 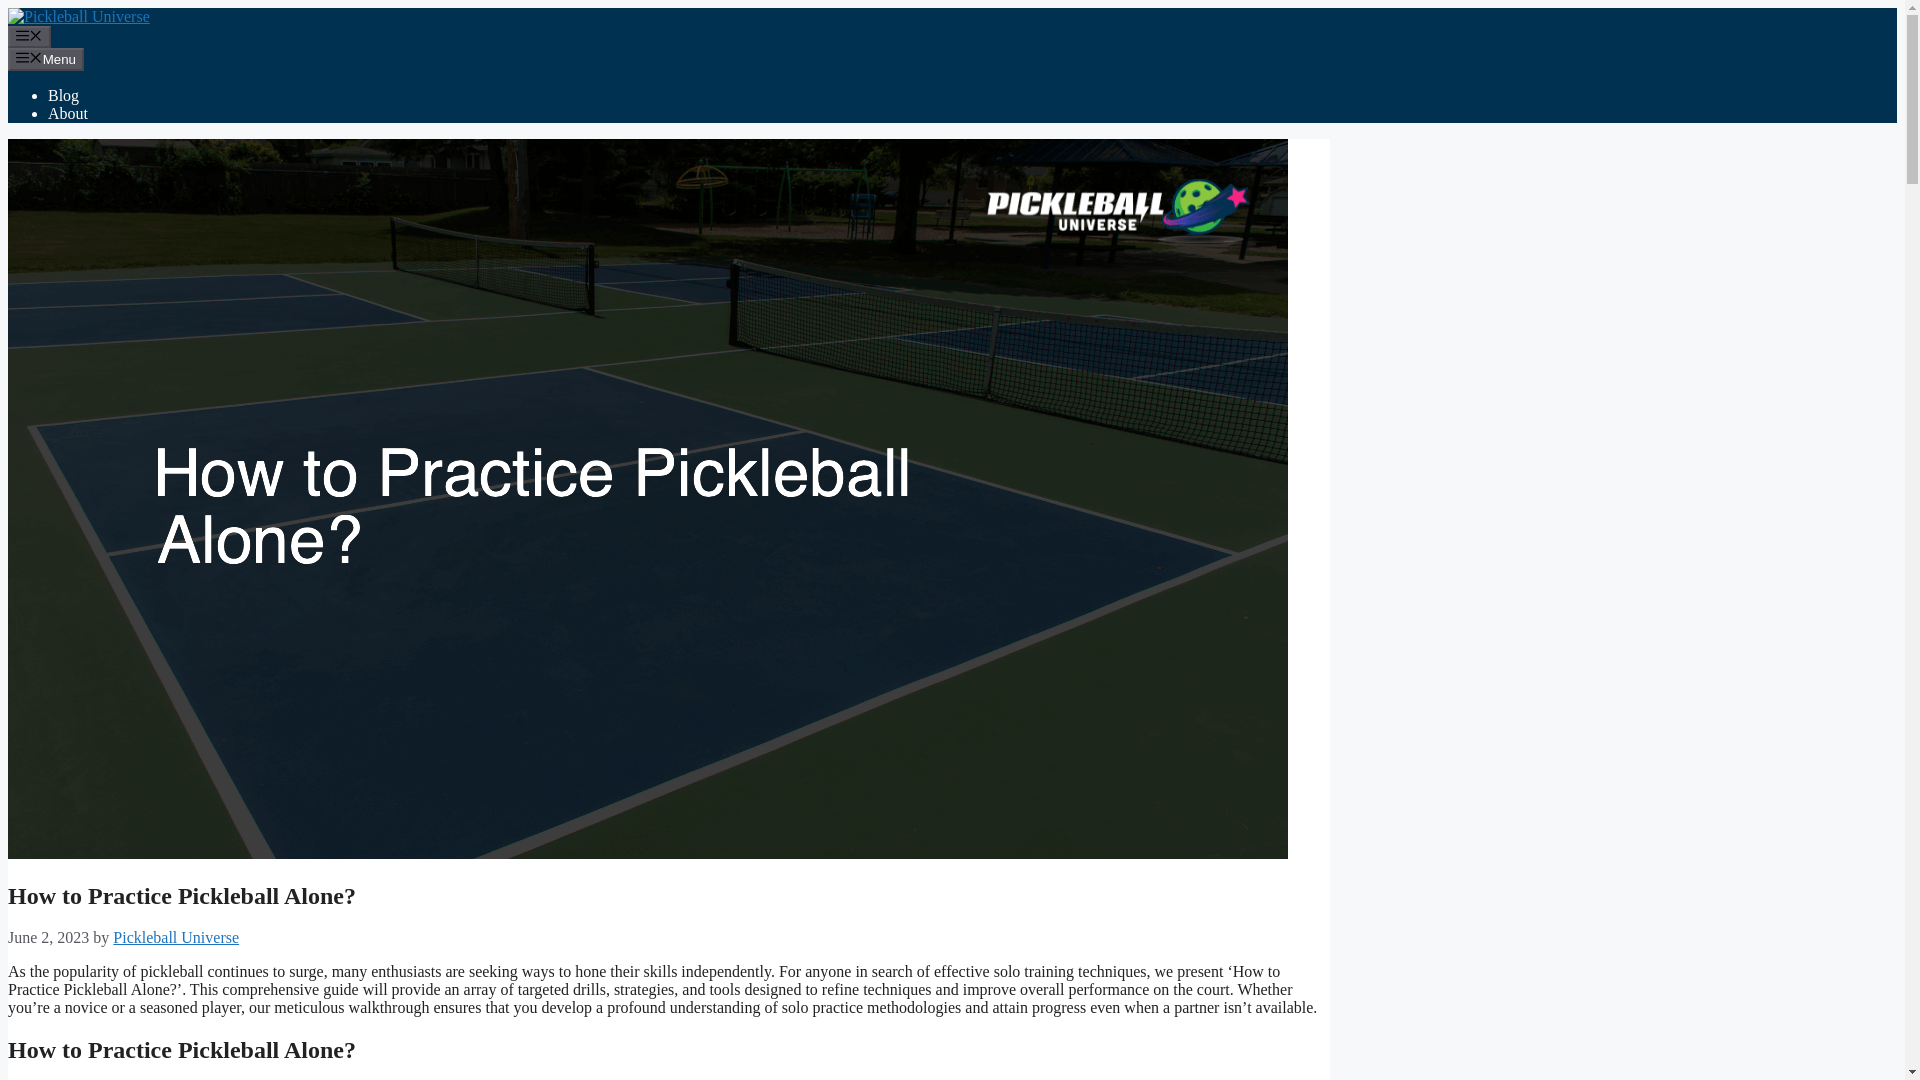 I want to click on View all posts by Pickleball Universe, so click(x=176, y=937).